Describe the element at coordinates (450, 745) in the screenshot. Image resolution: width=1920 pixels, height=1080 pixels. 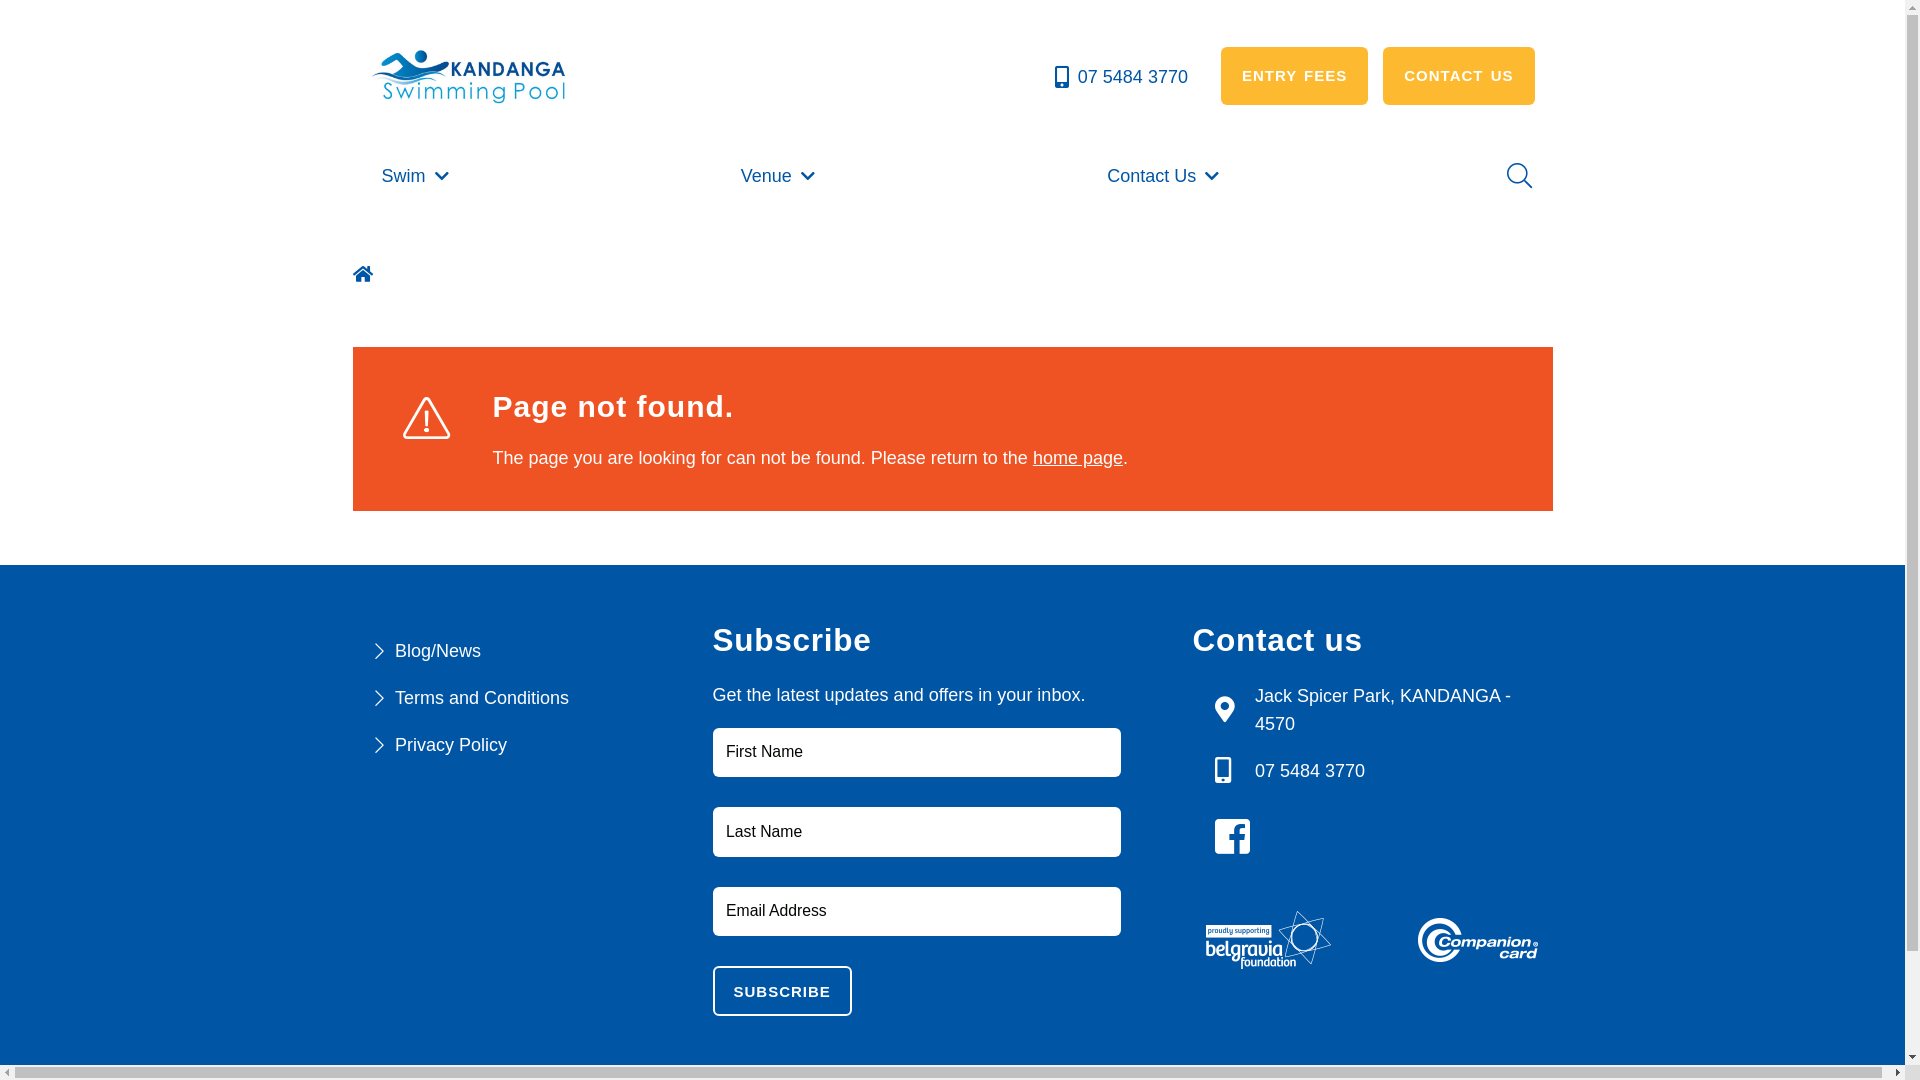
I see `Privacy Policy` at that location.